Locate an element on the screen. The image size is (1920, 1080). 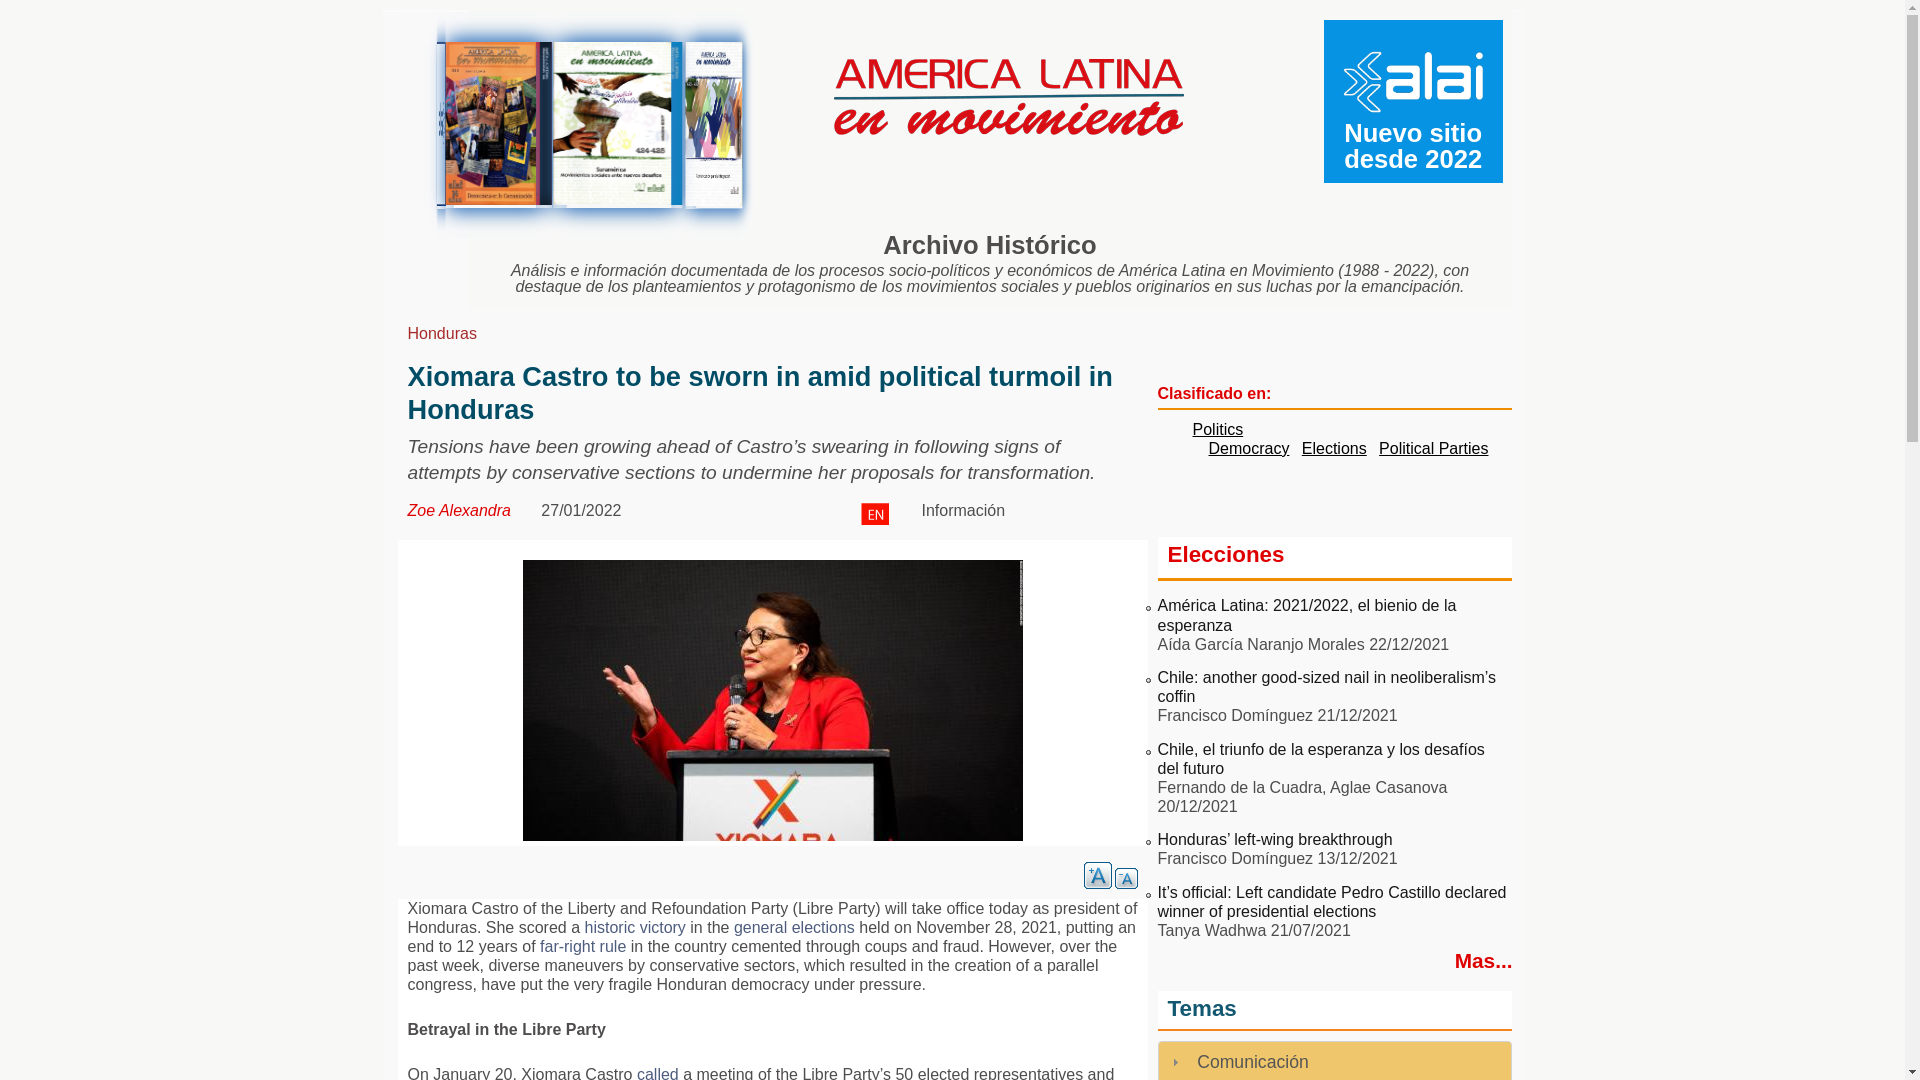
Zoe Alexandra is located at coordinates (458, 510).